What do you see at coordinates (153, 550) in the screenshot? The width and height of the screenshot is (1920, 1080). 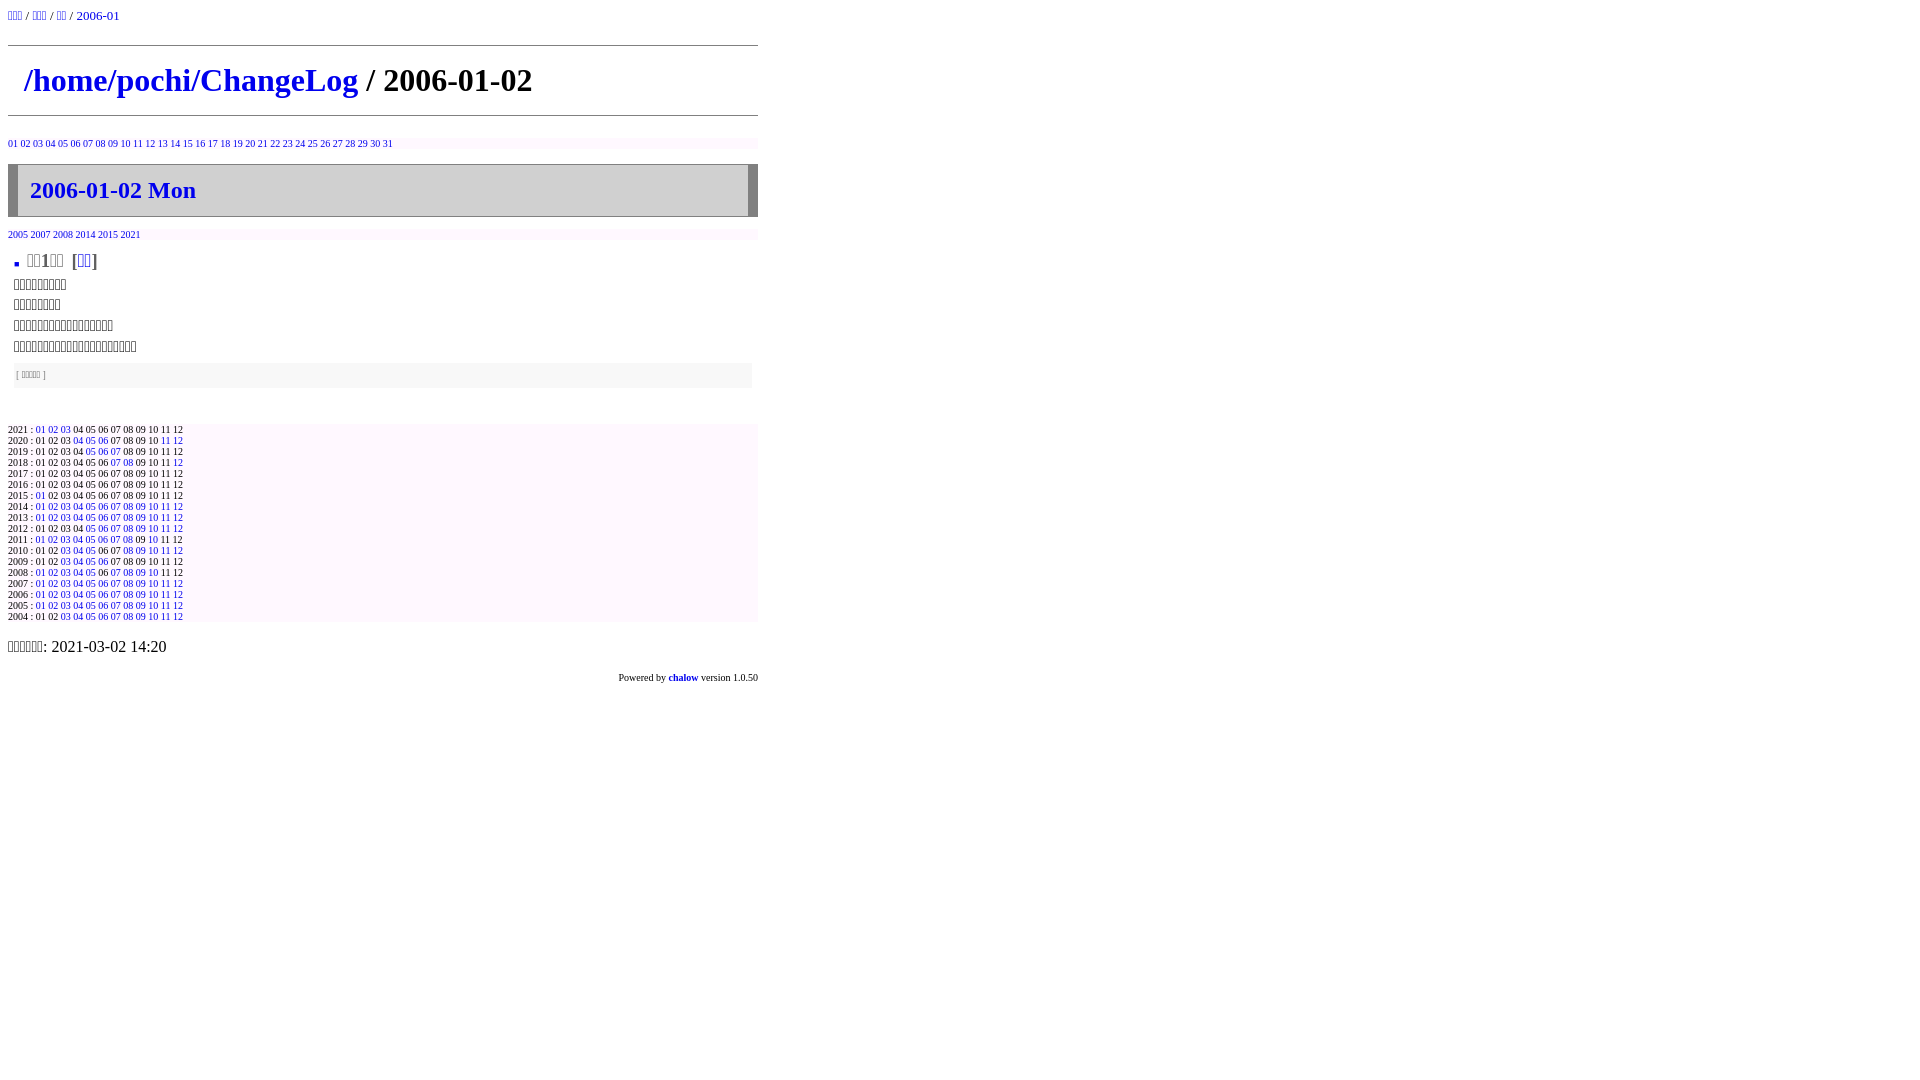 I see `10` at bounding box center [153, 550].